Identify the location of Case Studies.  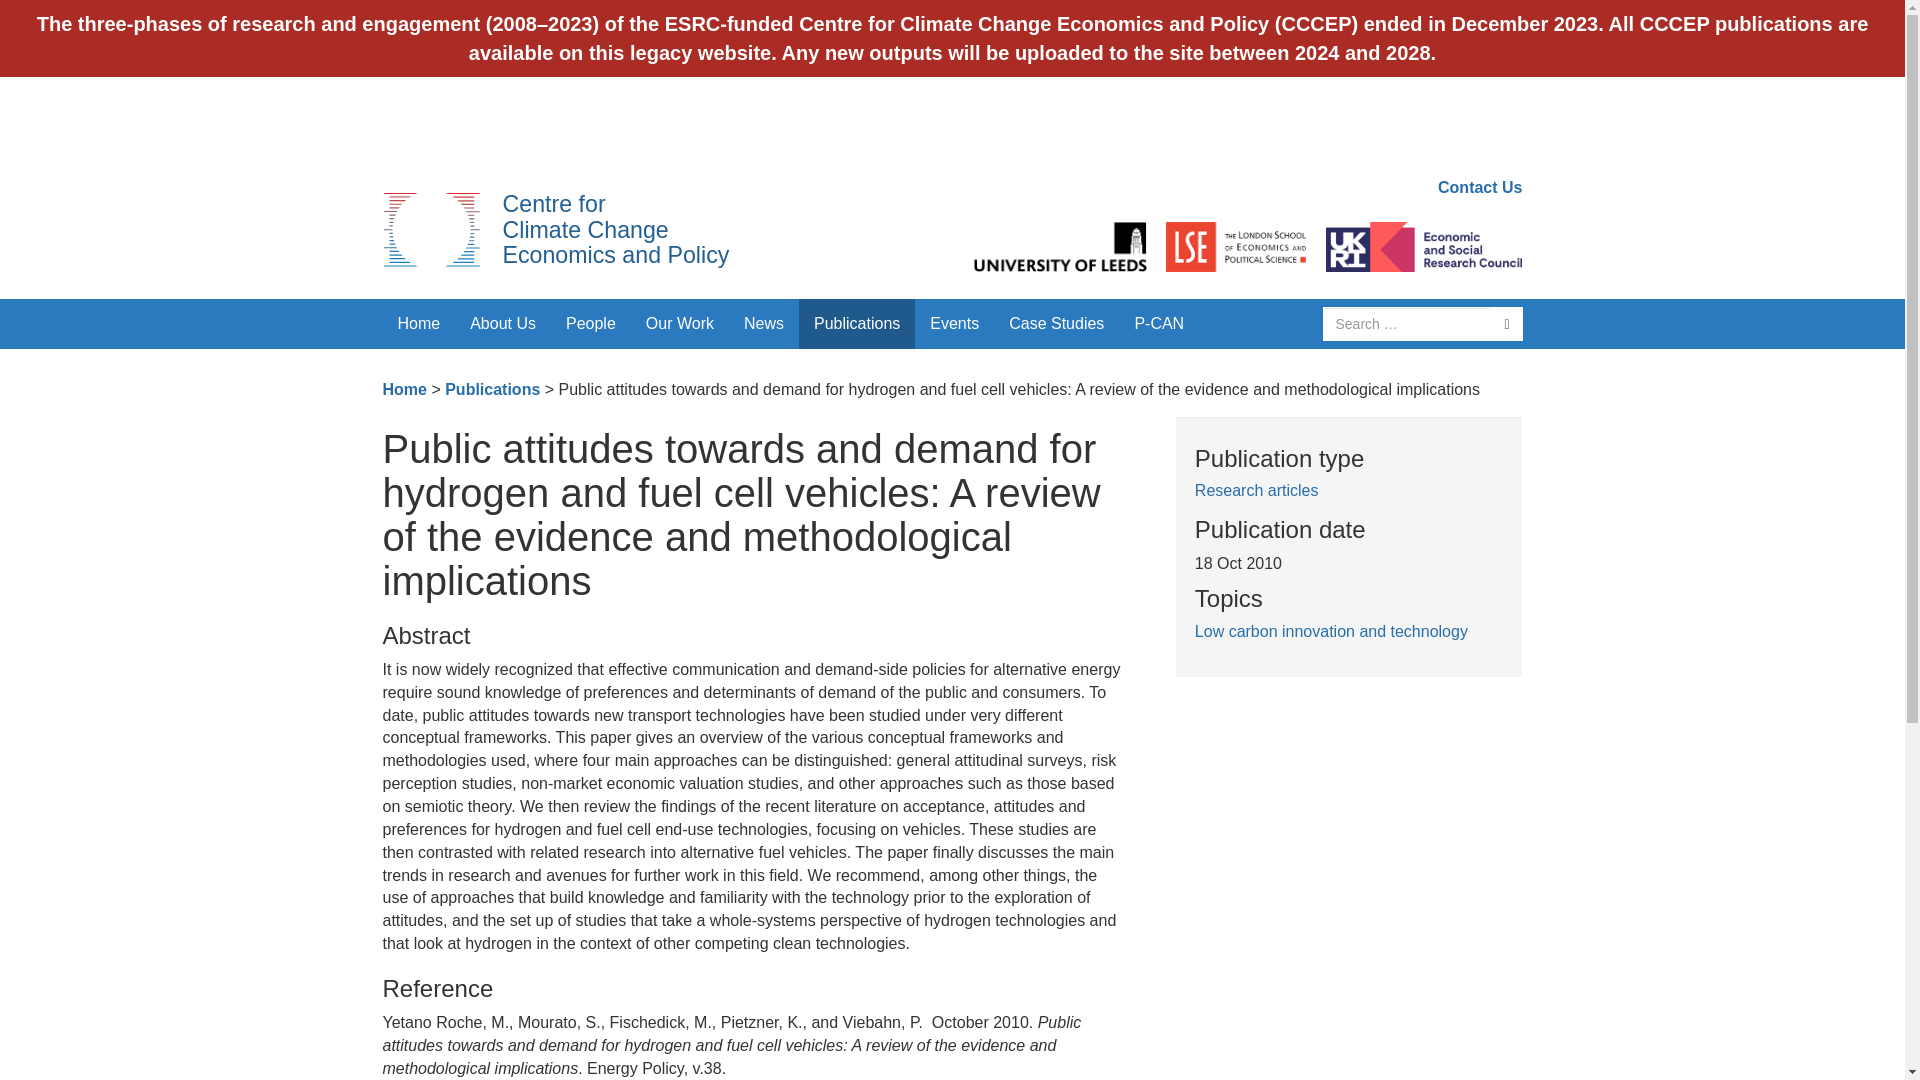
(615, 229).